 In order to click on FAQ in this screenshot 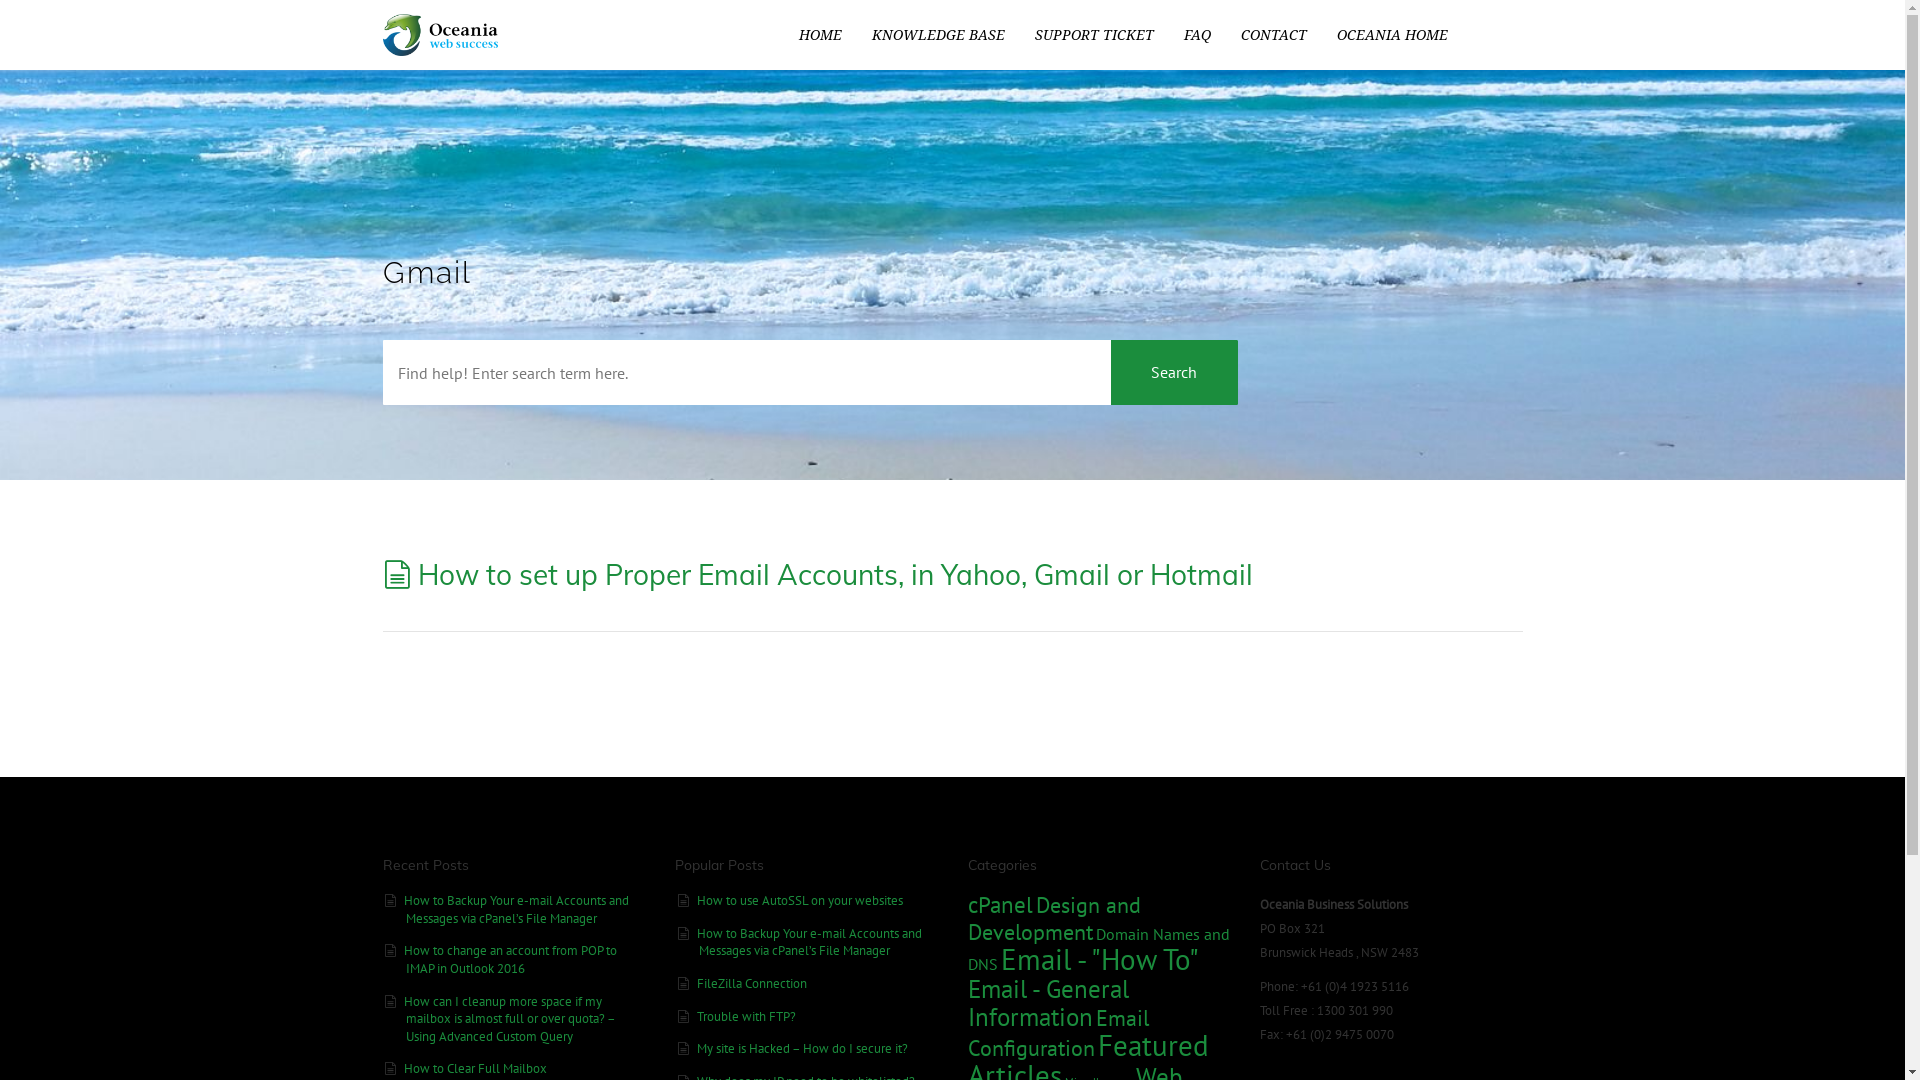, I will do `click(1196, 35)`.